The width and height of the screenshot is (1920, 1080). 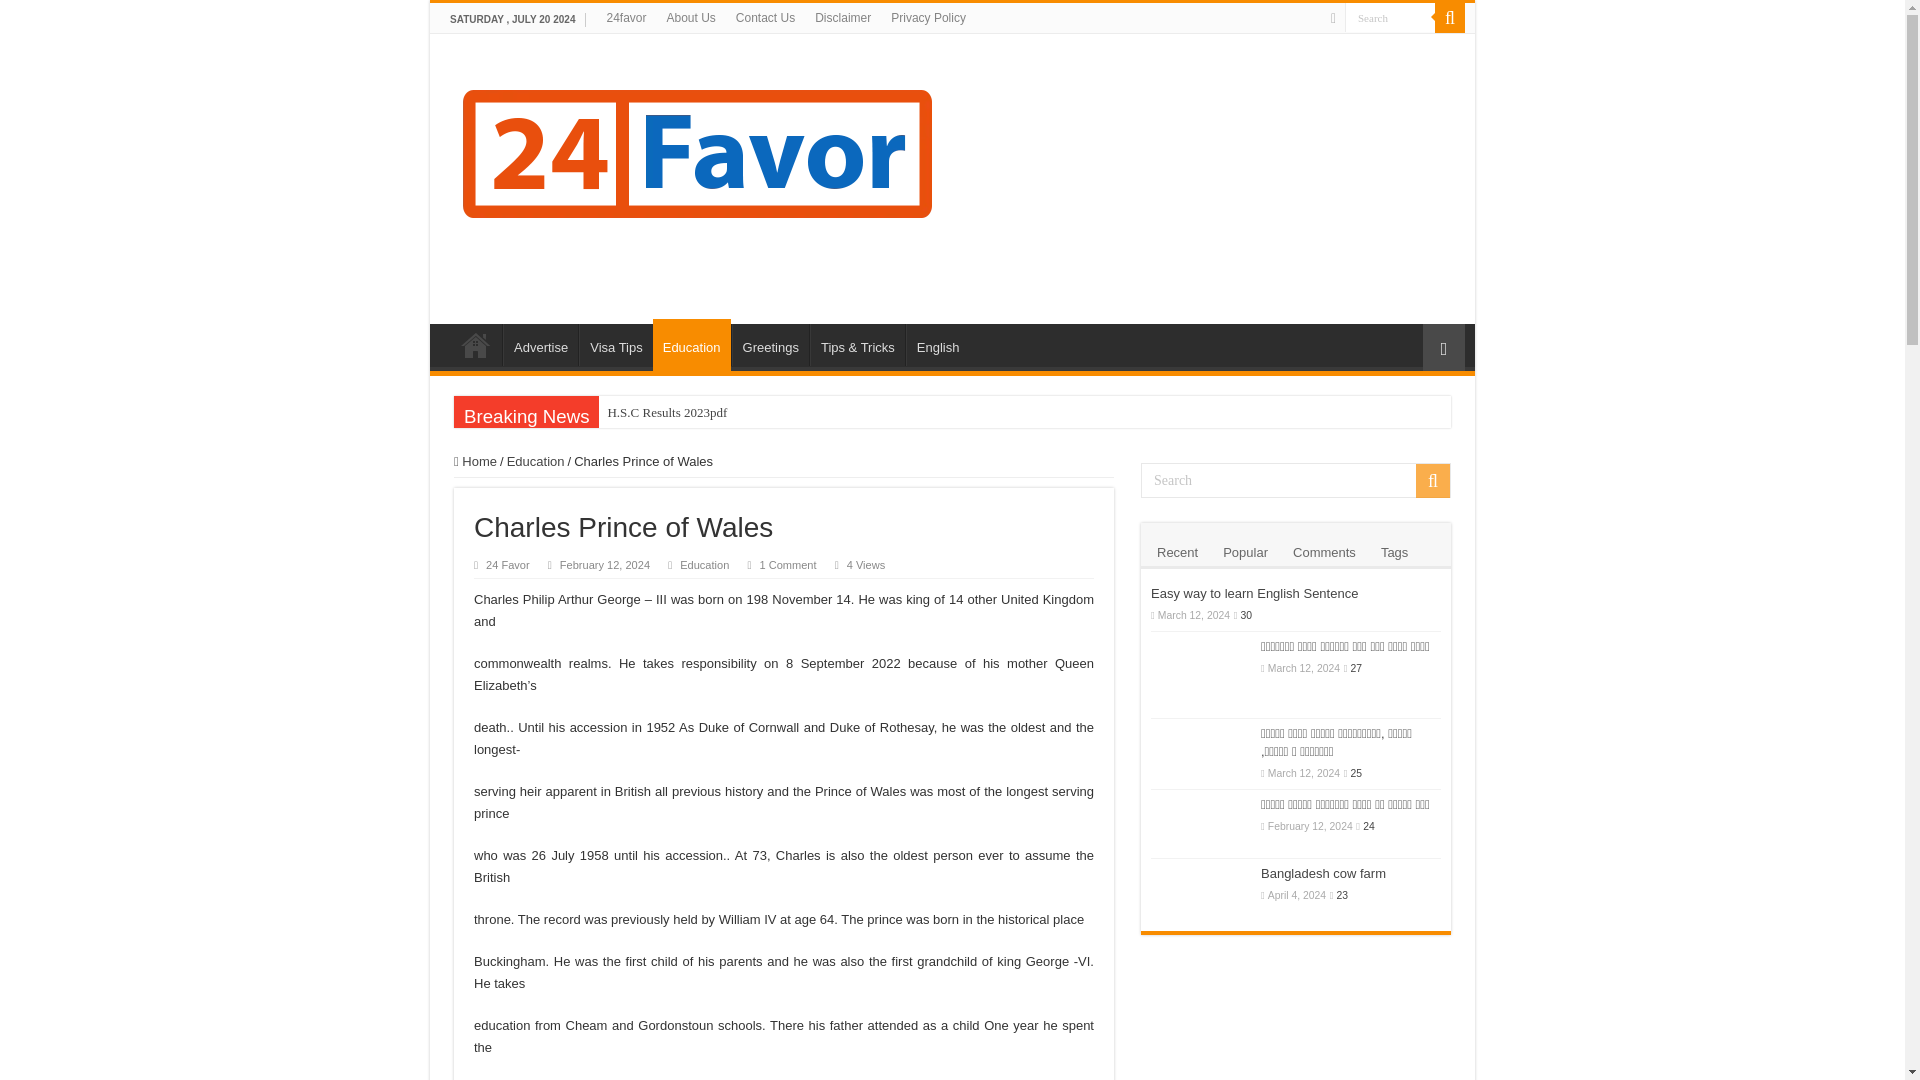 What do you see at coordinates (1443, 348) in the screenshot?
I see `Random Article` at bounding box center [1443, 348].